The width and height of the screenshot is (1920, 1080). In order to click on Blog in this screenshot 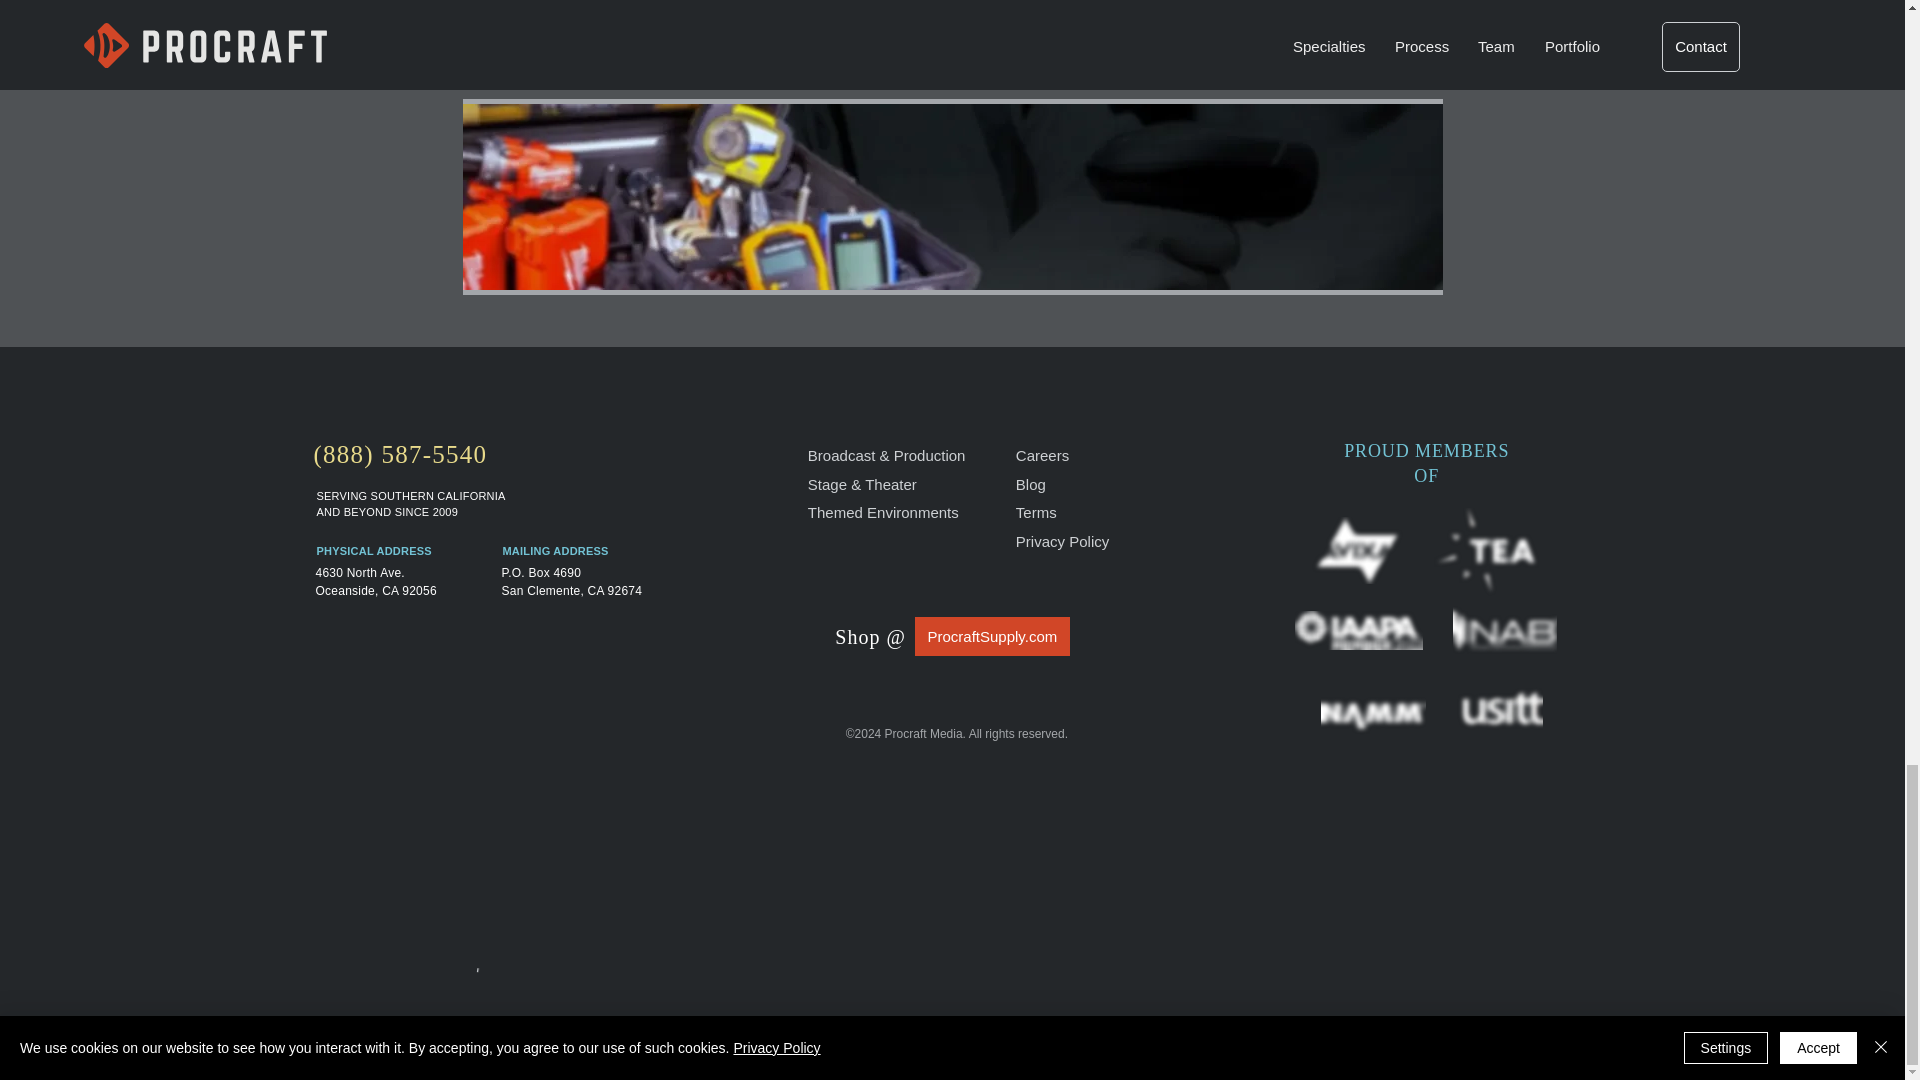, I will do `click(1030, 484)`.